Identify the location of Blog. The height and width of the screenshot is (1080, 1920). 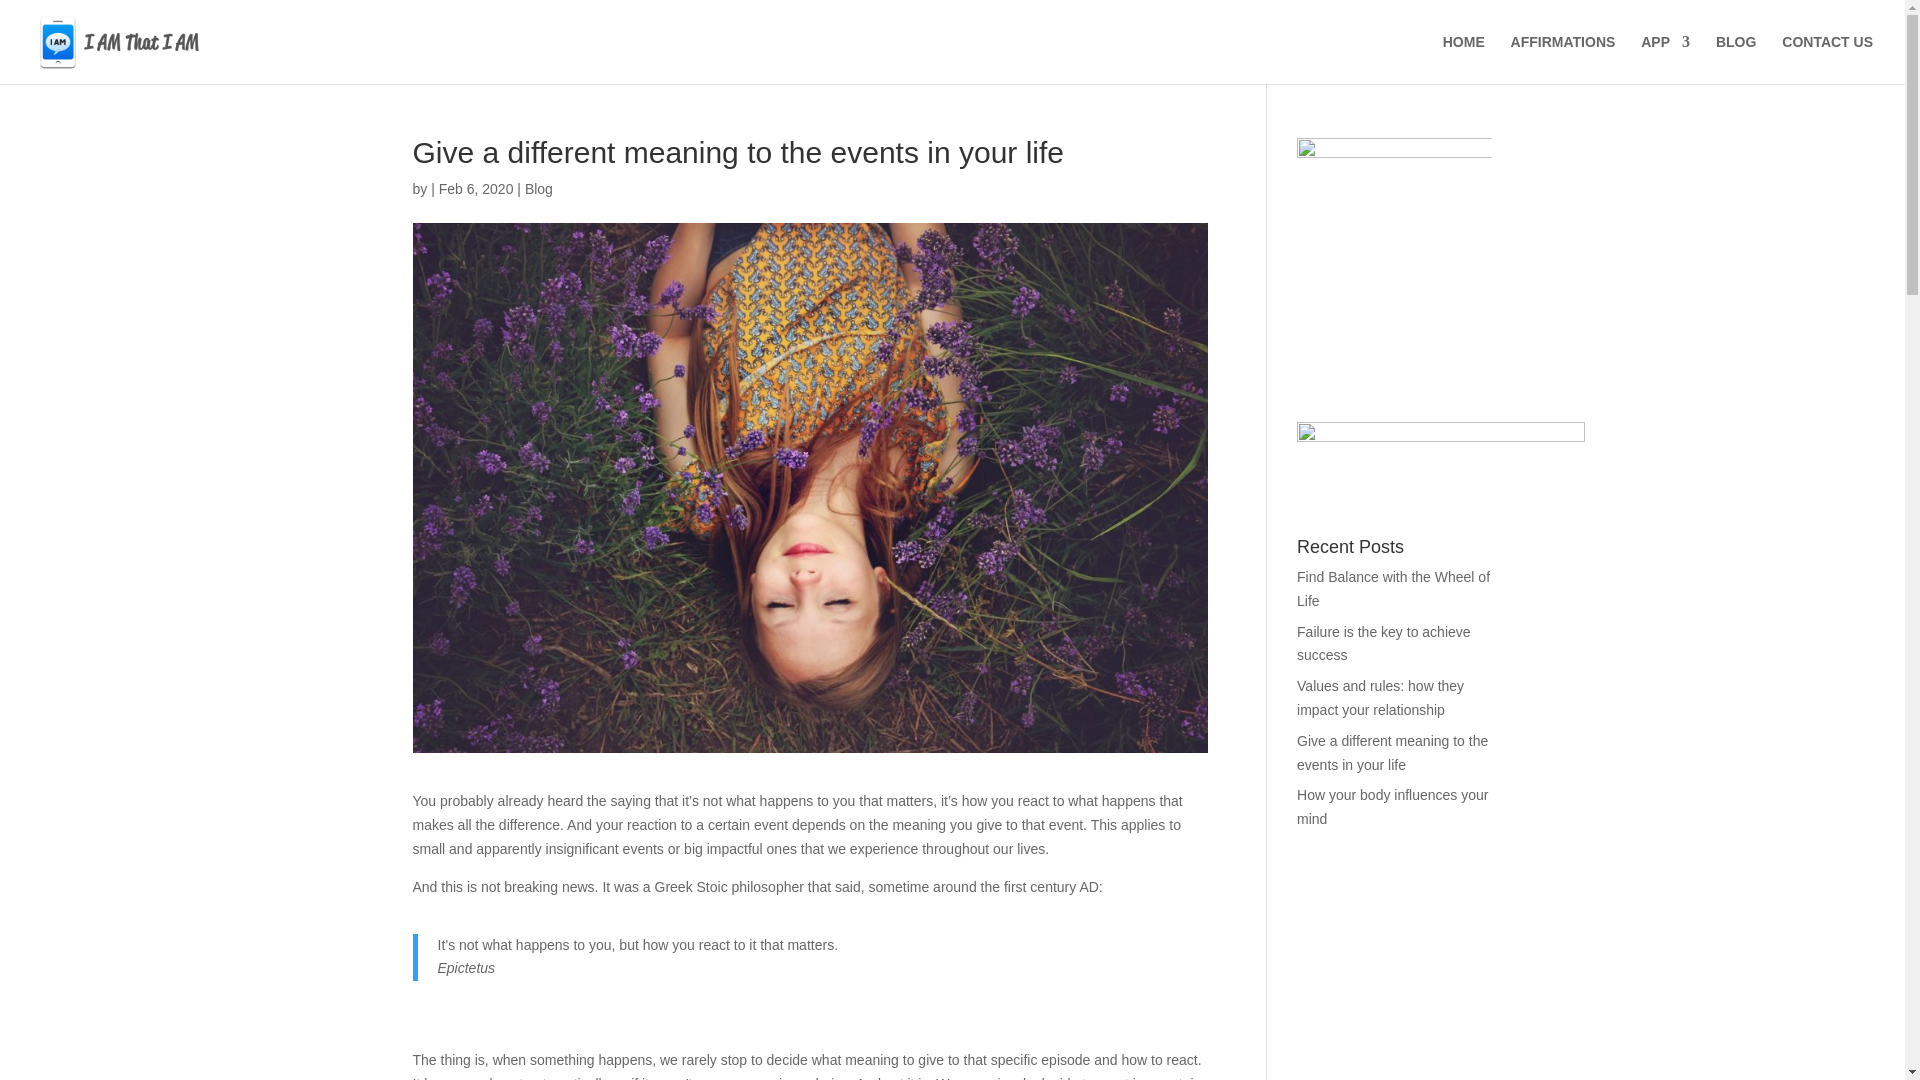
(538, 188).